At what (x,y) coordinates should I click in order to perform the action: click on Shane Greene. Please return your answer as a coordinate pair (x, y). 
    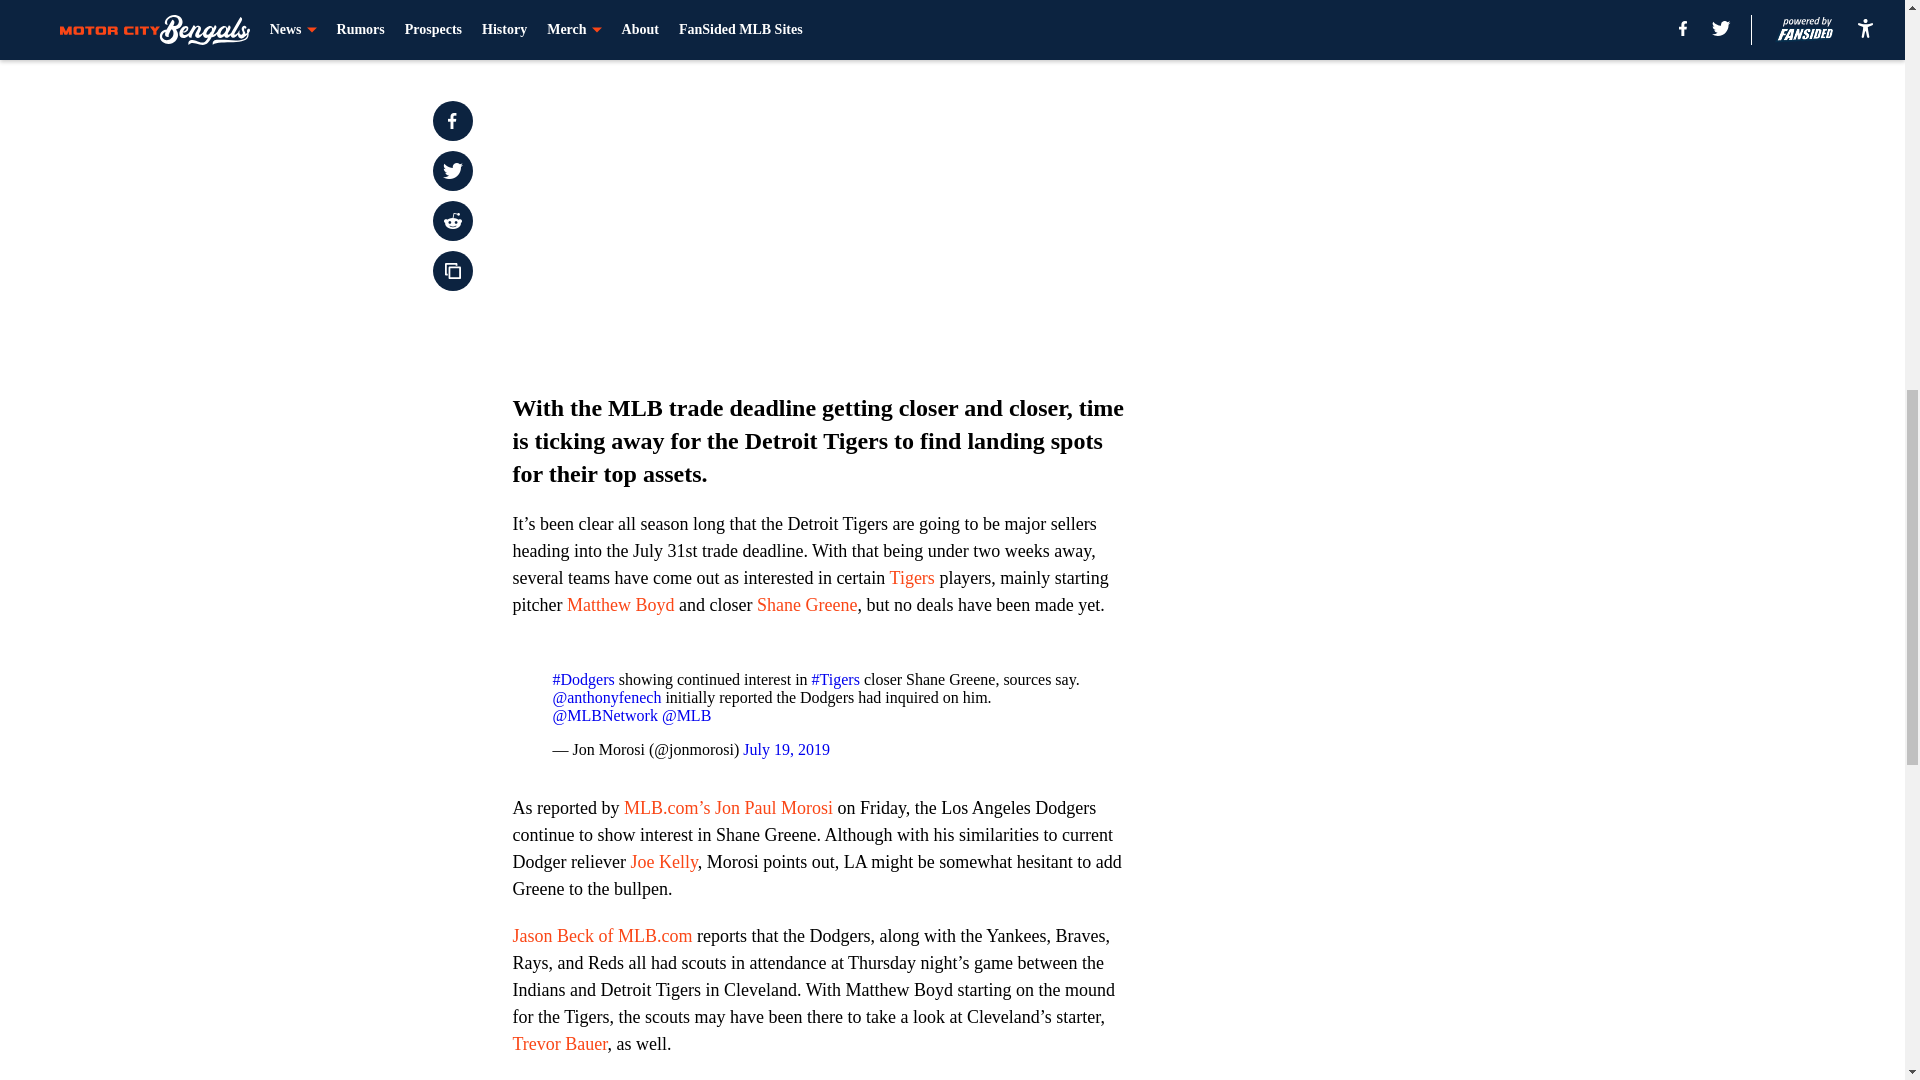
    Looking at the image, I should click on (806, 604).